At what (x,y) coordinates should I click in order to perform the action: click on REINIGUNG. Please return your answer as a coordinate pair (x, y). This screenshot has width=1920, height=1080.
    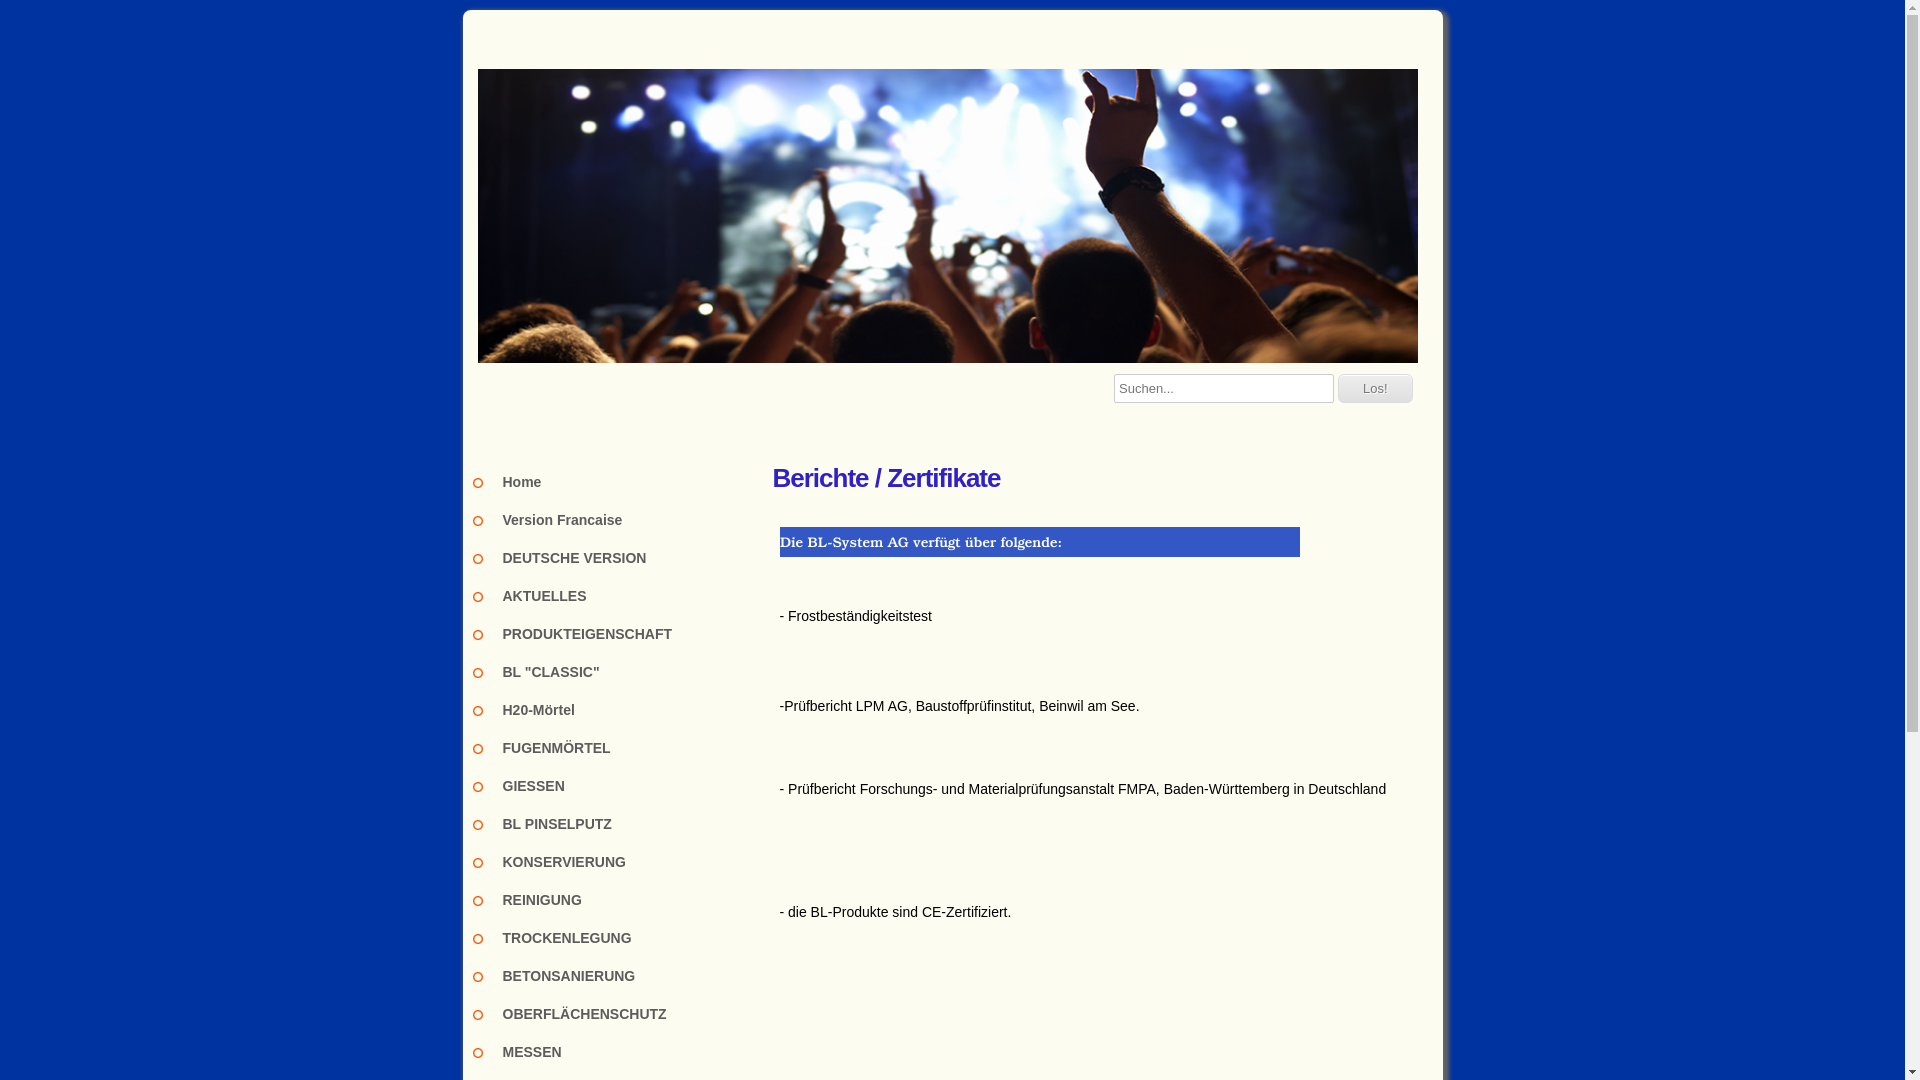
    Looking at the image, I should click on (622, 900).